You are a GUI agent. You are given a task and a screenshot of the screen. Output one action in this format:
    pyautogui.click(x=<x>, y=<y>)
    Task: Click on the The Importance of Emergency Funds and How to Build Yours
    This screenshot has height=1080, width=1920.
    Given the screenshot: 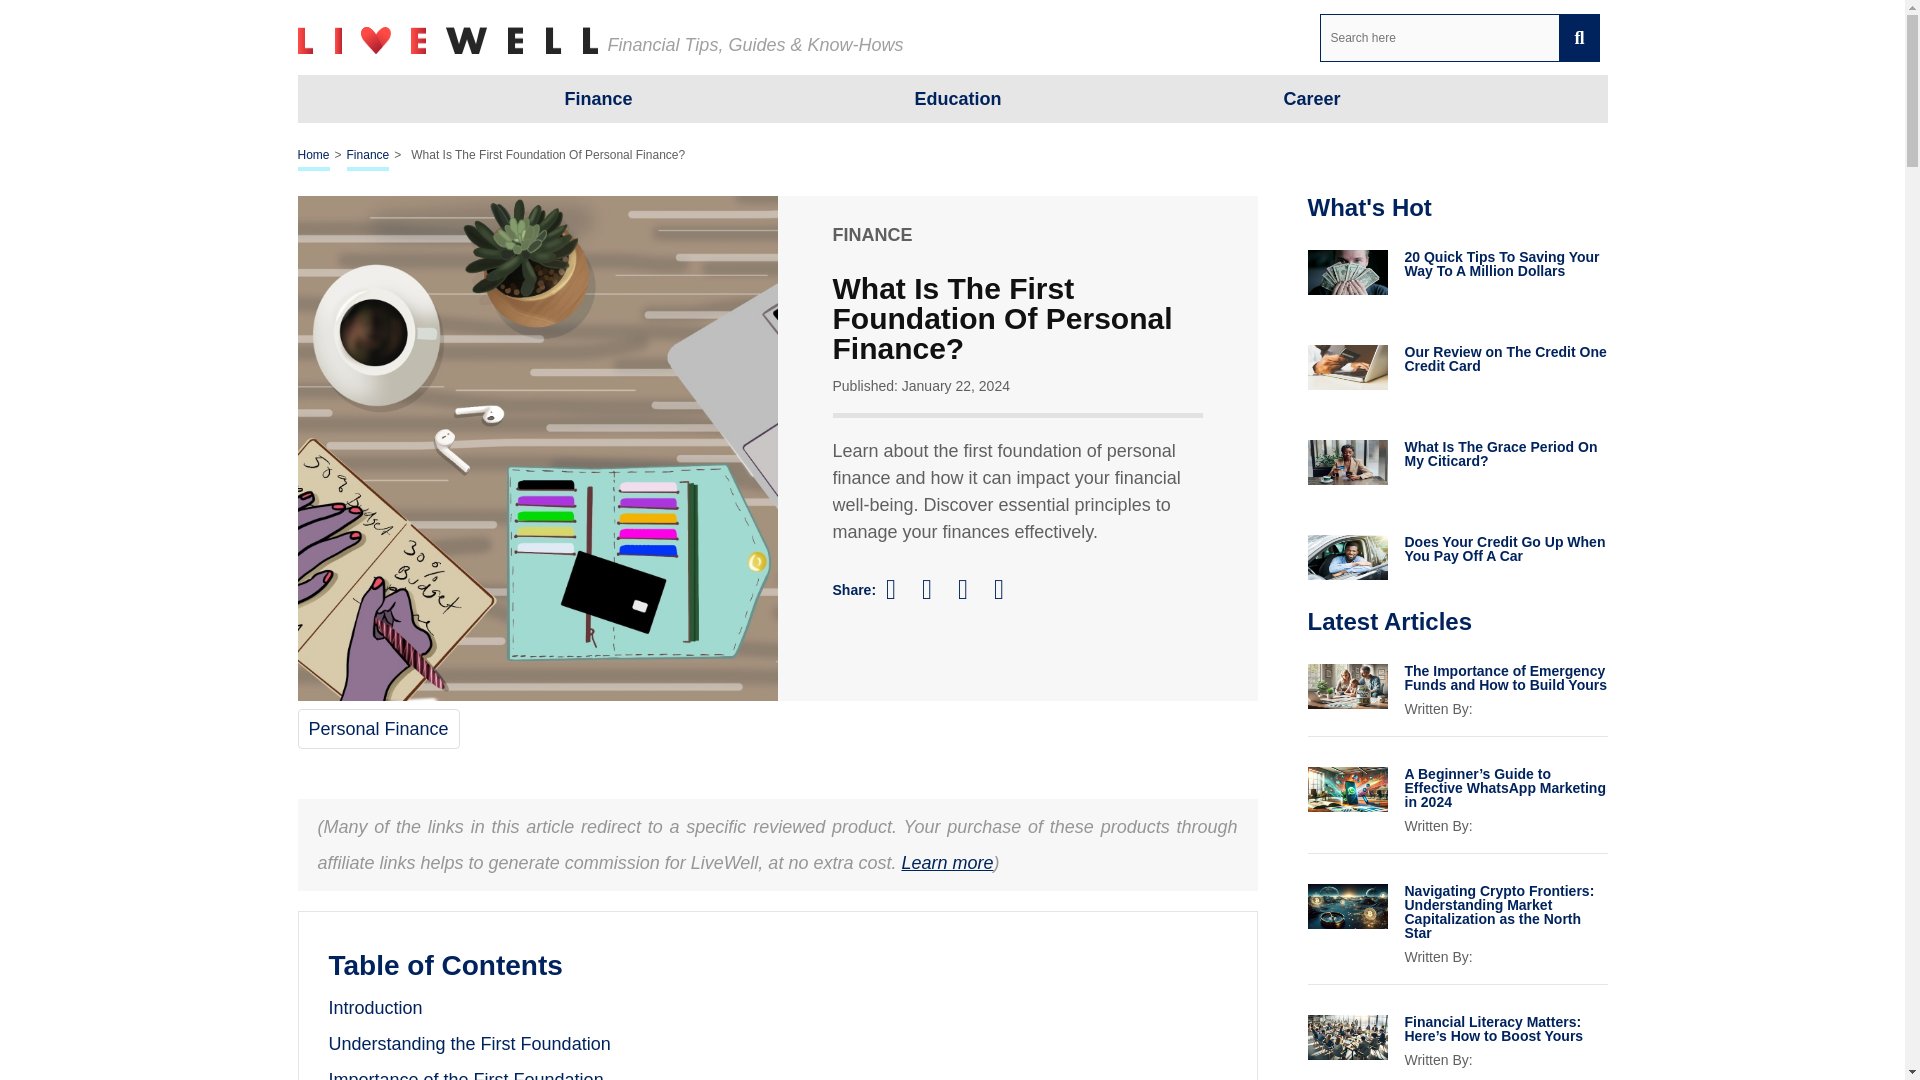 What is the action you would take?
    pyautogui.click(x=1505, y=678)
    